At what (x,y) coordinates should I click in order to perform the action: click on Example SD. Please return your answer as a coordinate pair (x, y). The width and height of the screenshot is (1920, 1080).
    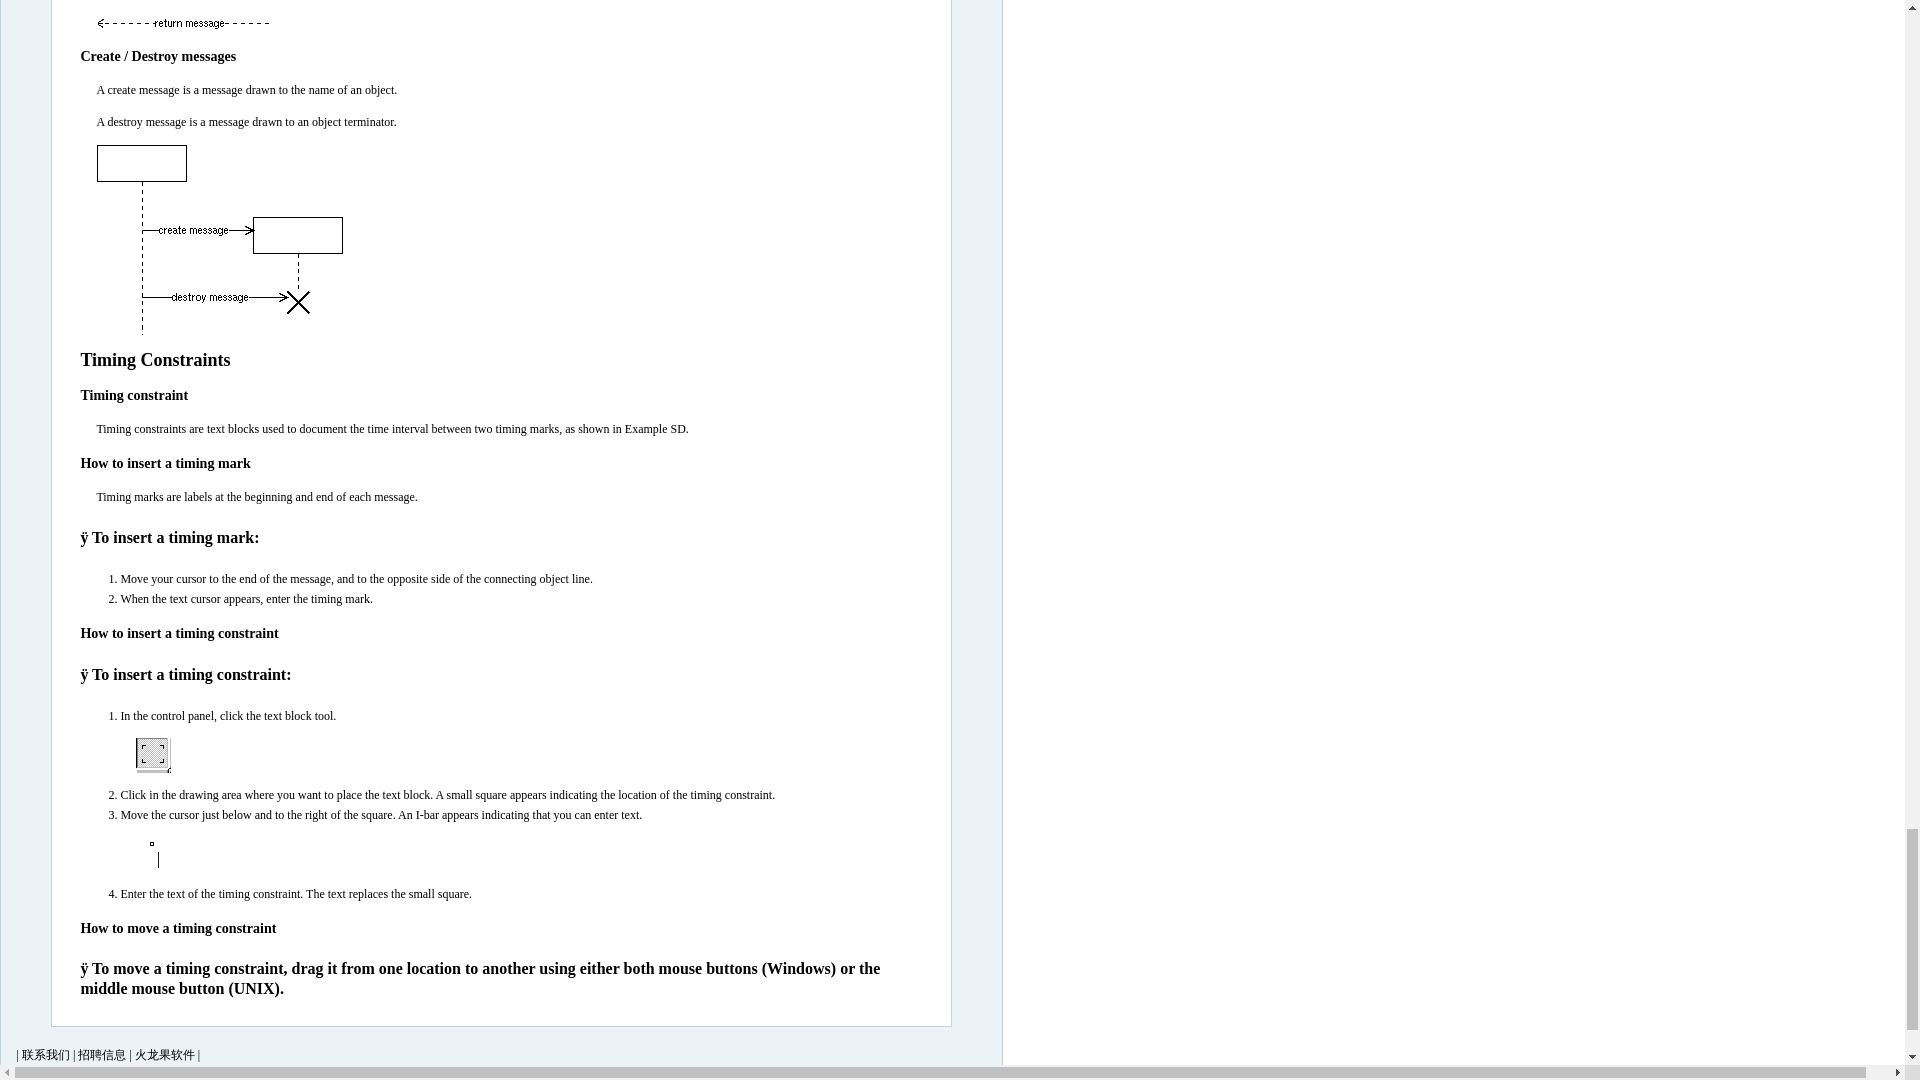
    Looking at the image, I should click on (655, 429).